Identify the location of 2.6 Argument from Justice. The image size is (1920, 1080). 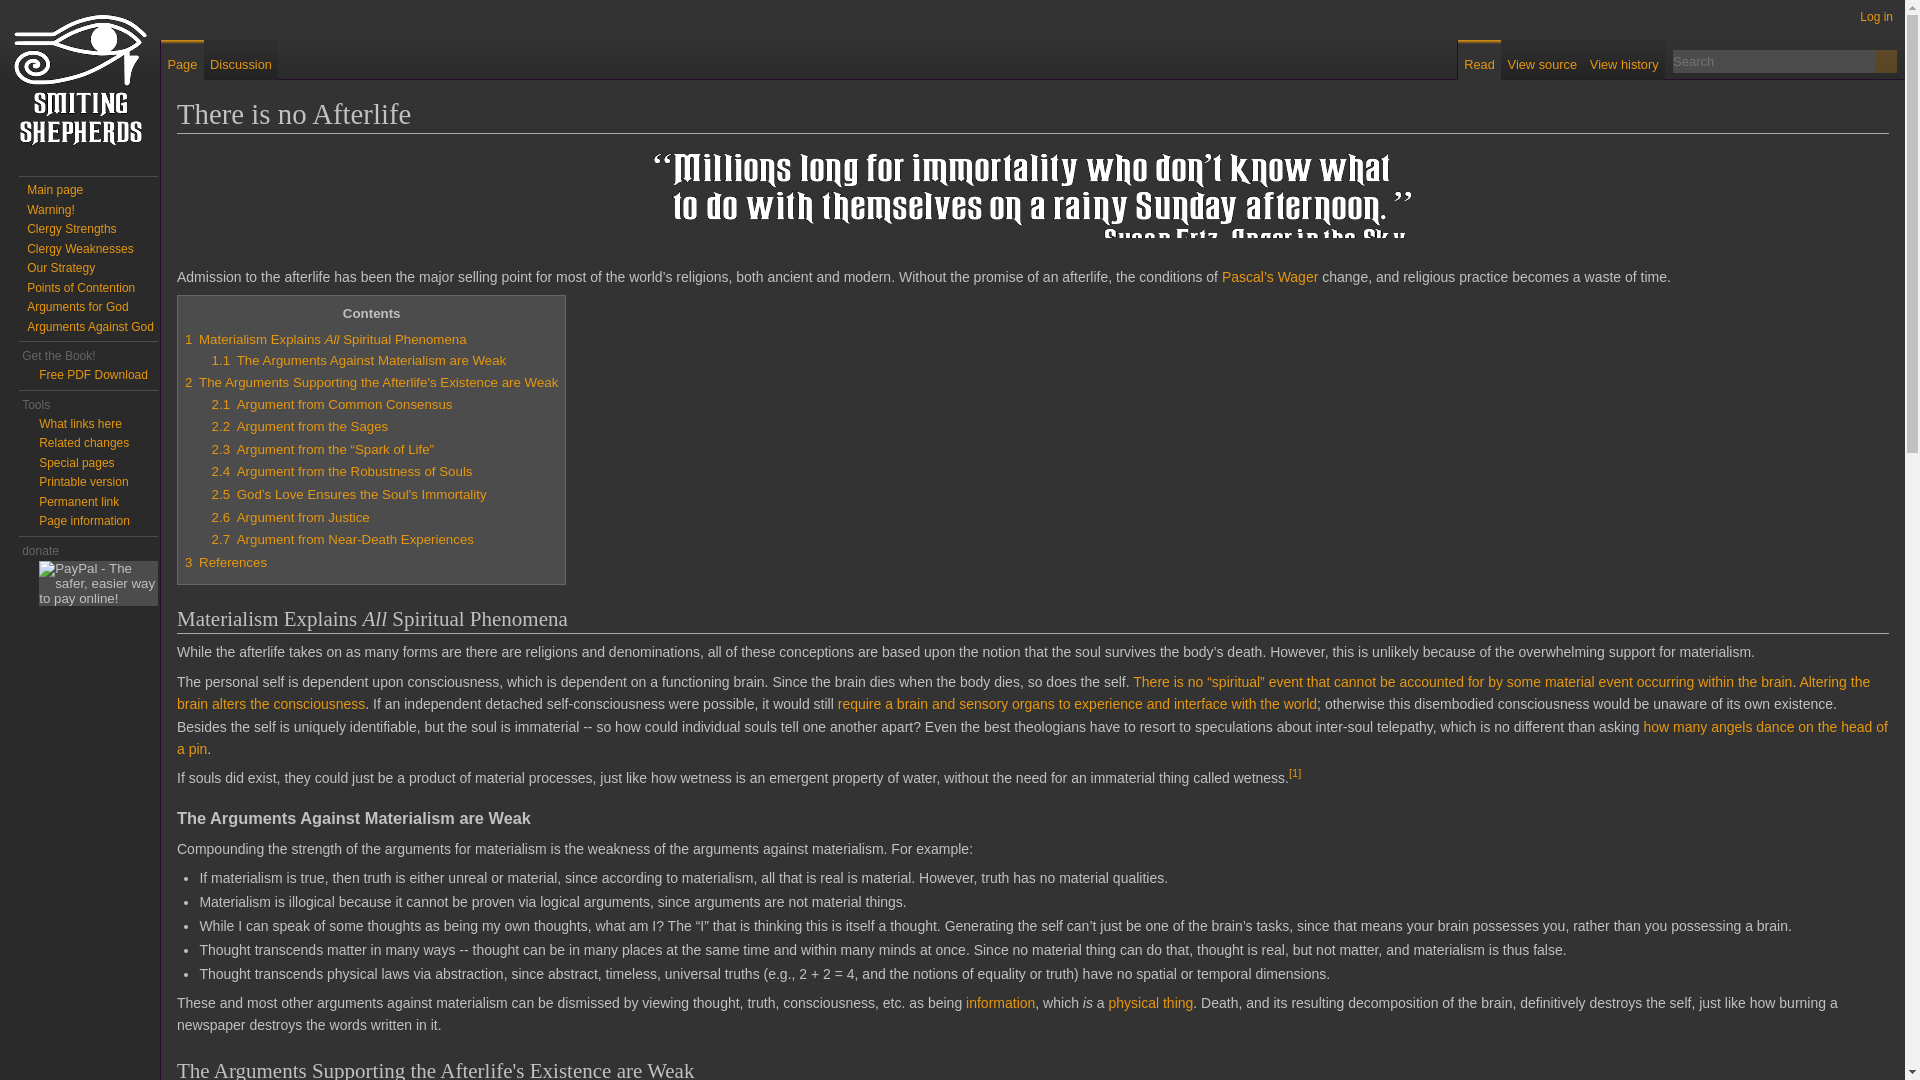
(290, 516).